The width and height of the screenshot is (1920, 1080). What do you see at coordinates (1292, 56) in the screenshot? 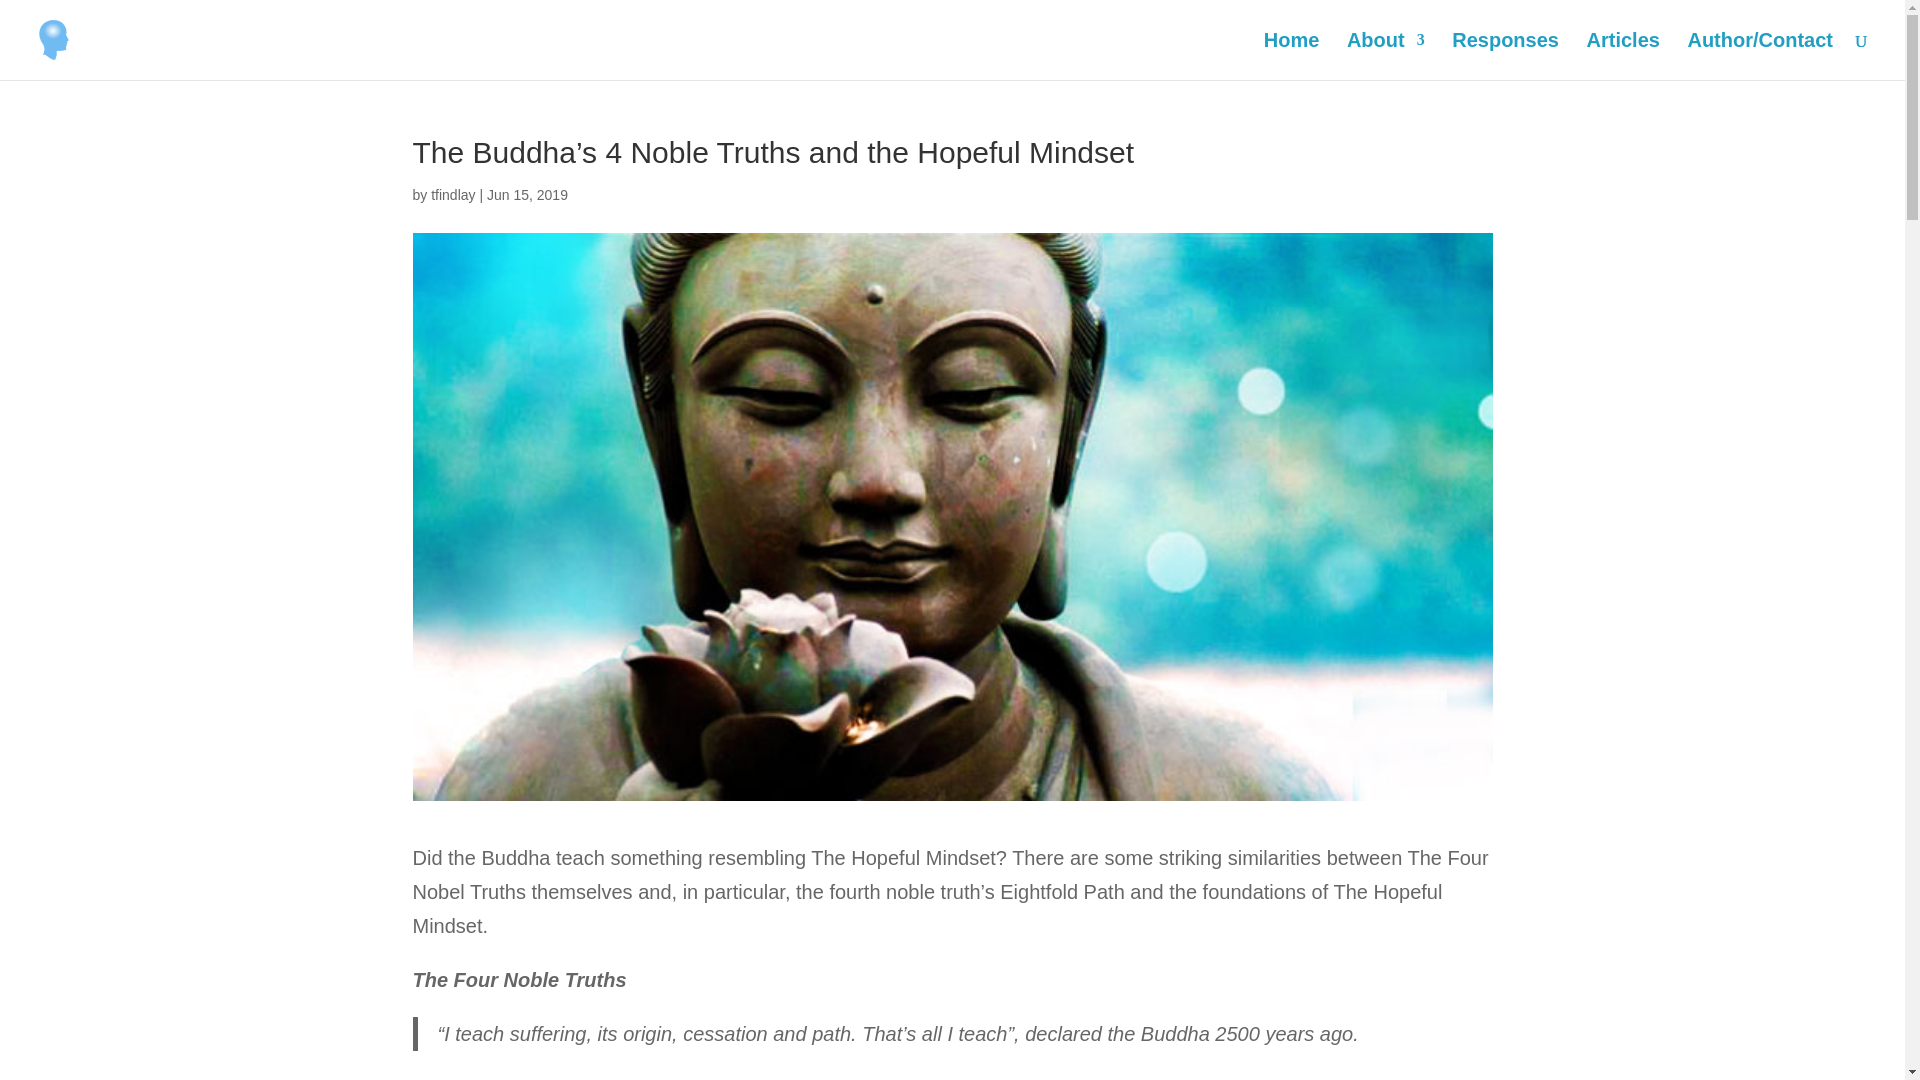
I see `Home` at bounding box center [1292, 56].